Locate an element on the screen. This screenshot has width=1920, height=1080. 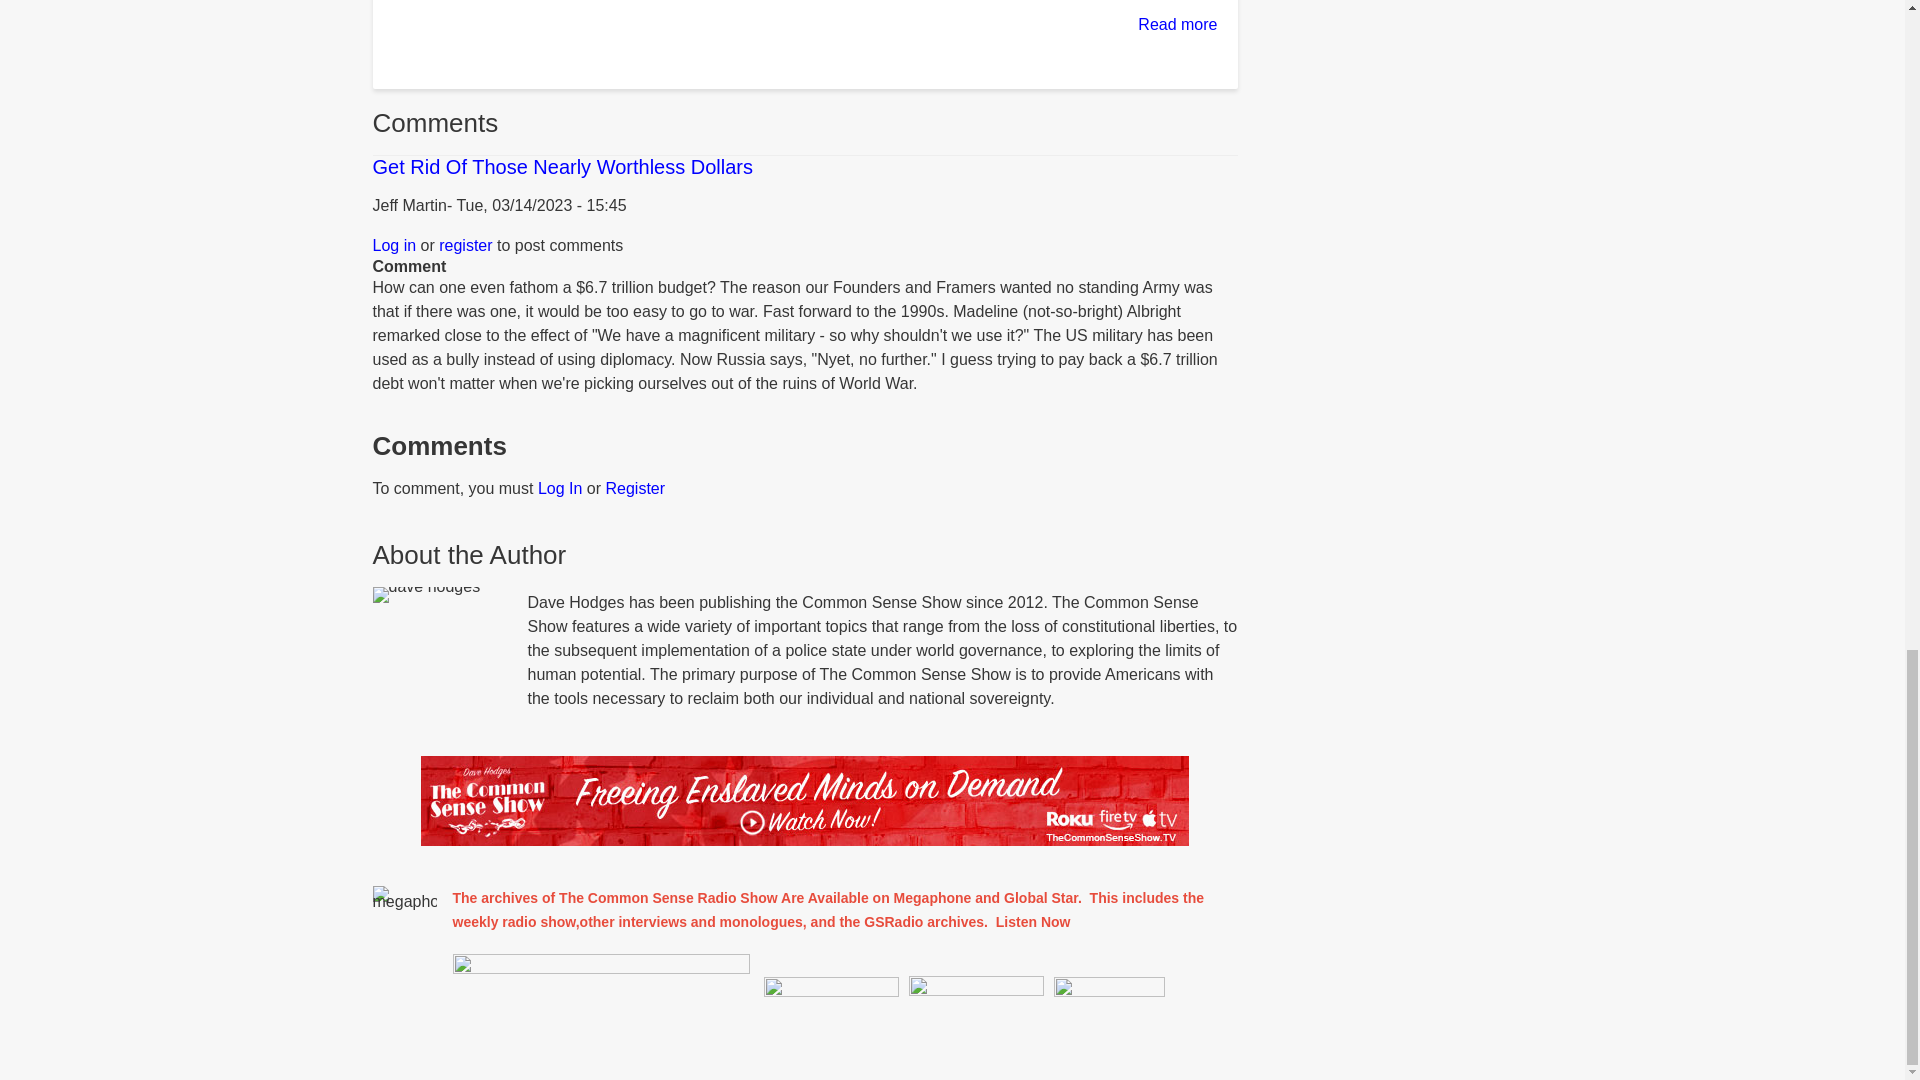
Log in is located at coordinates (394, 244).